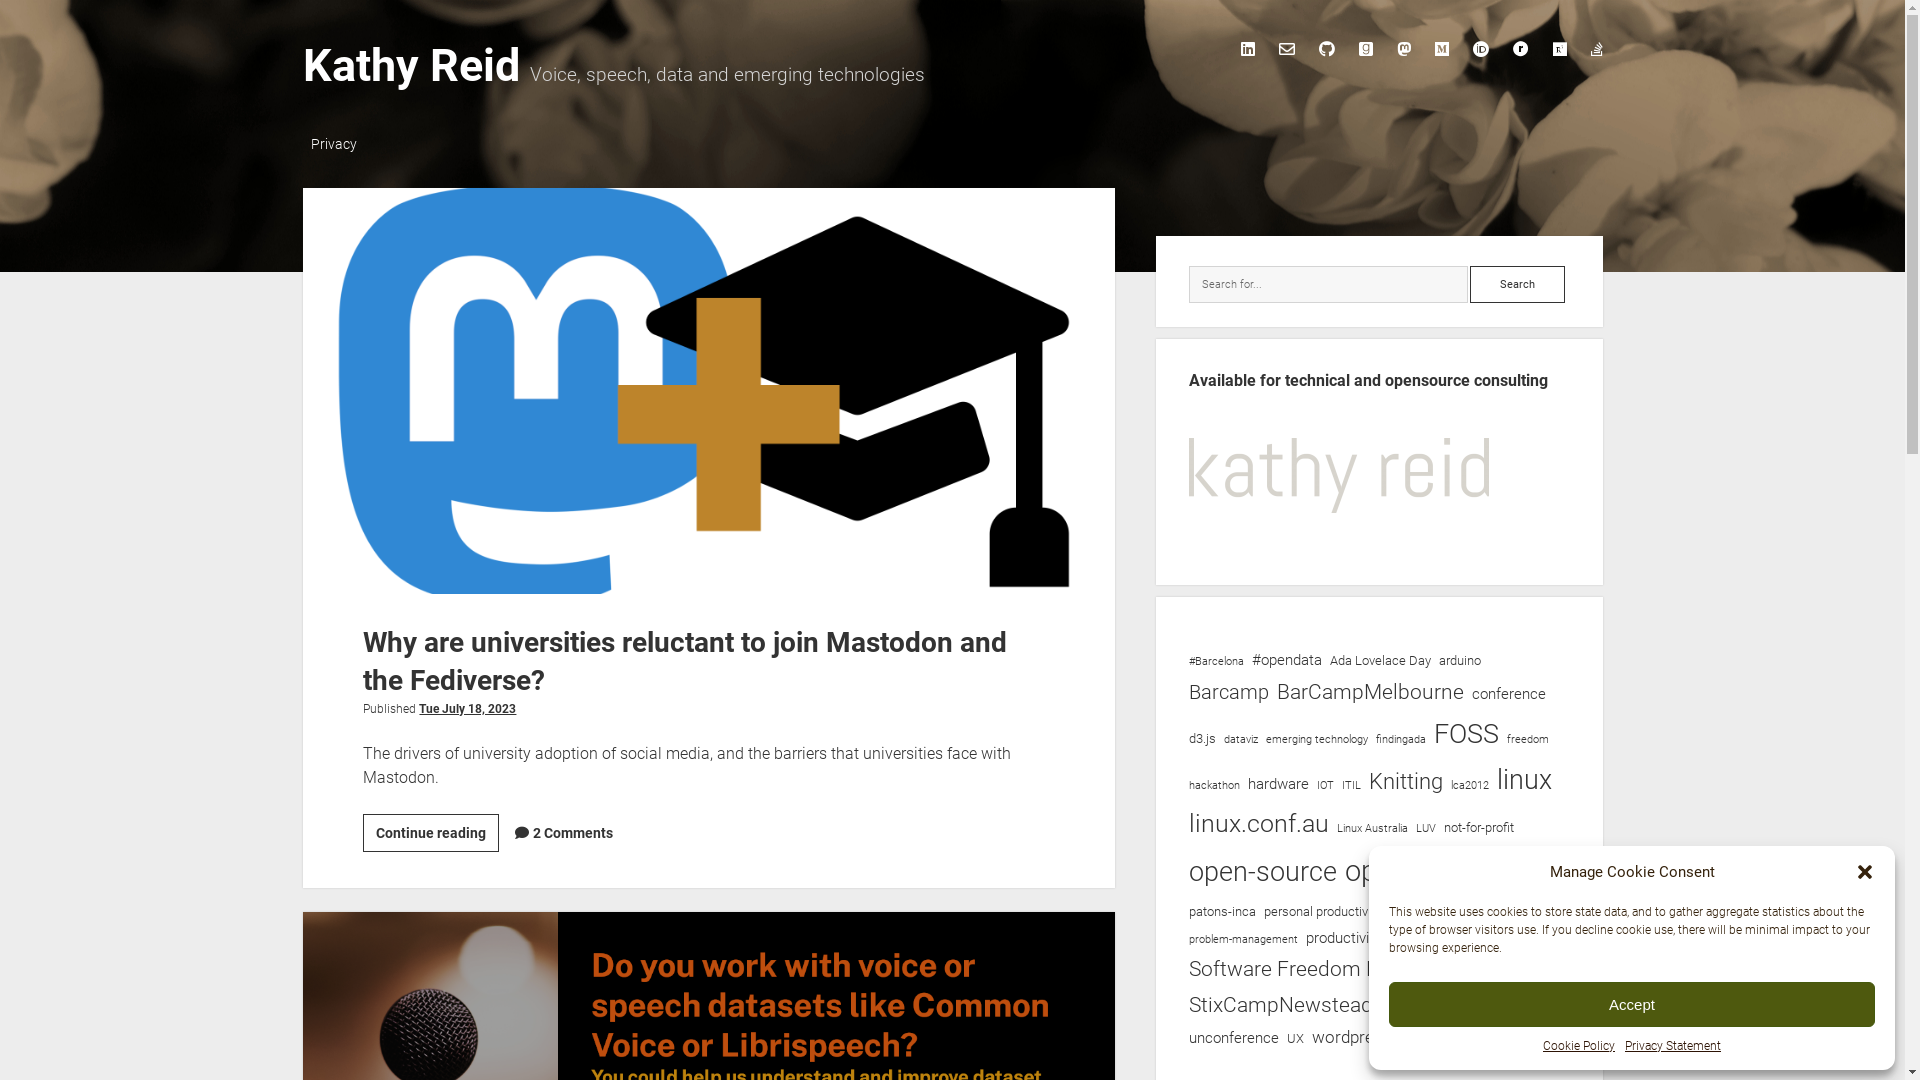 Image resolution: width=1920 pixels, height=1080 pixels. I want to click on hackathon, so click(1214, 786).